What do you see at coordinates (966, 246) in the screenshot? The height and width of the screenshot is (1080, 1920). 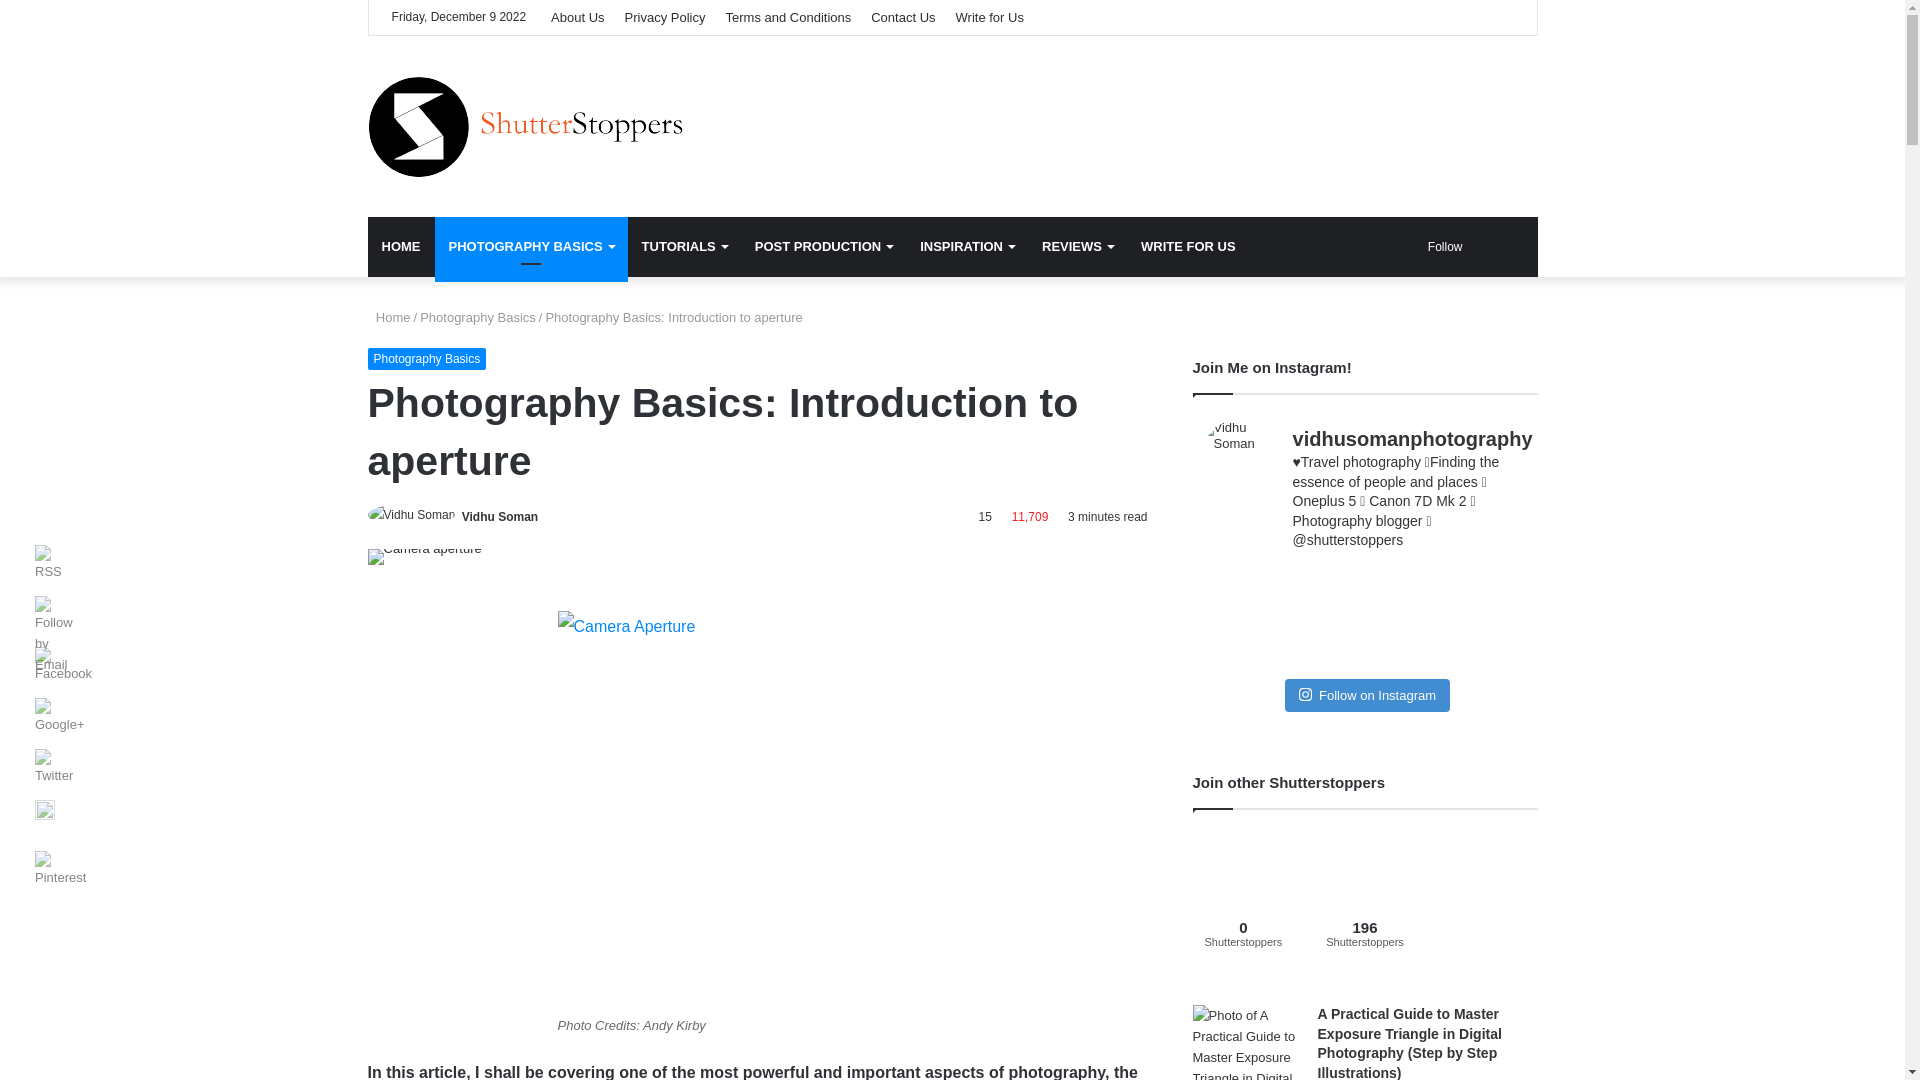 I see `INSPIRATION` at bounding box center [966, 246].